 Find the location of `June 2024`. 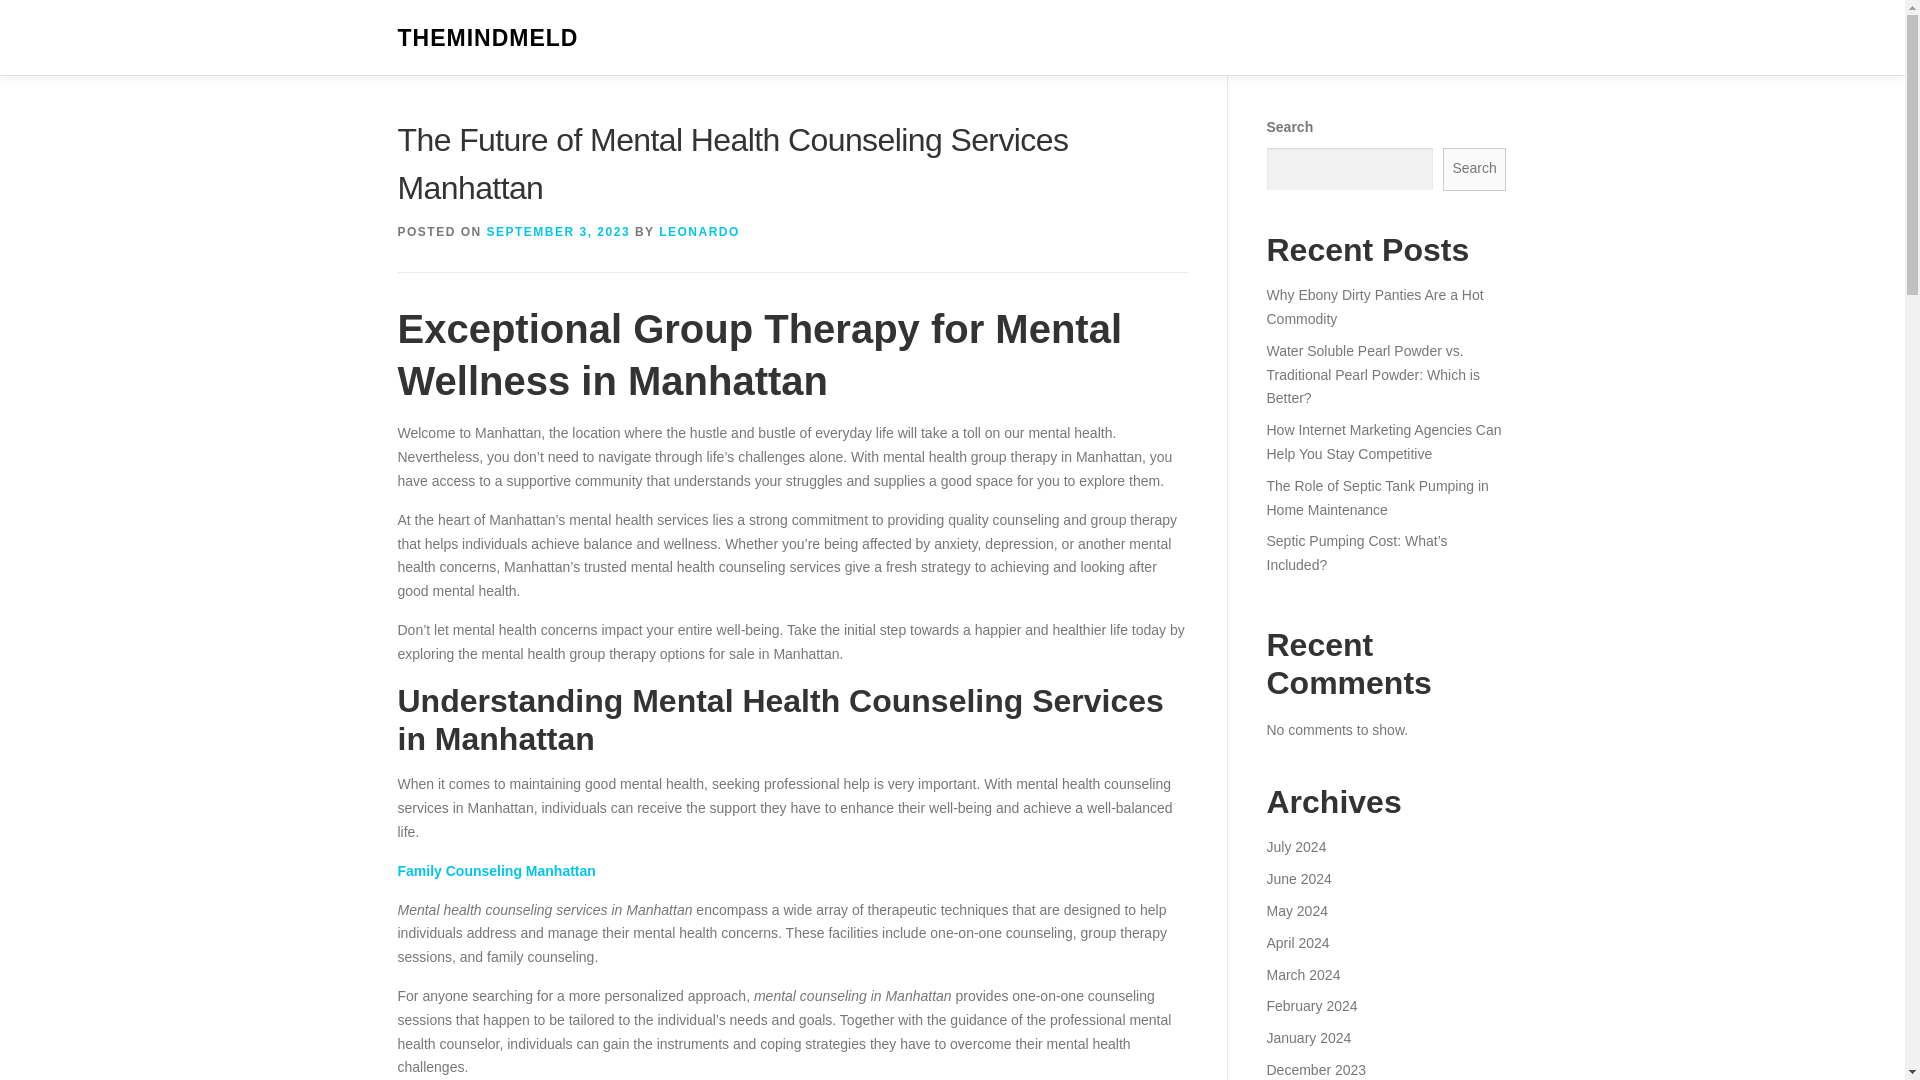

June 2024 is located at coordinates (1298, 910).